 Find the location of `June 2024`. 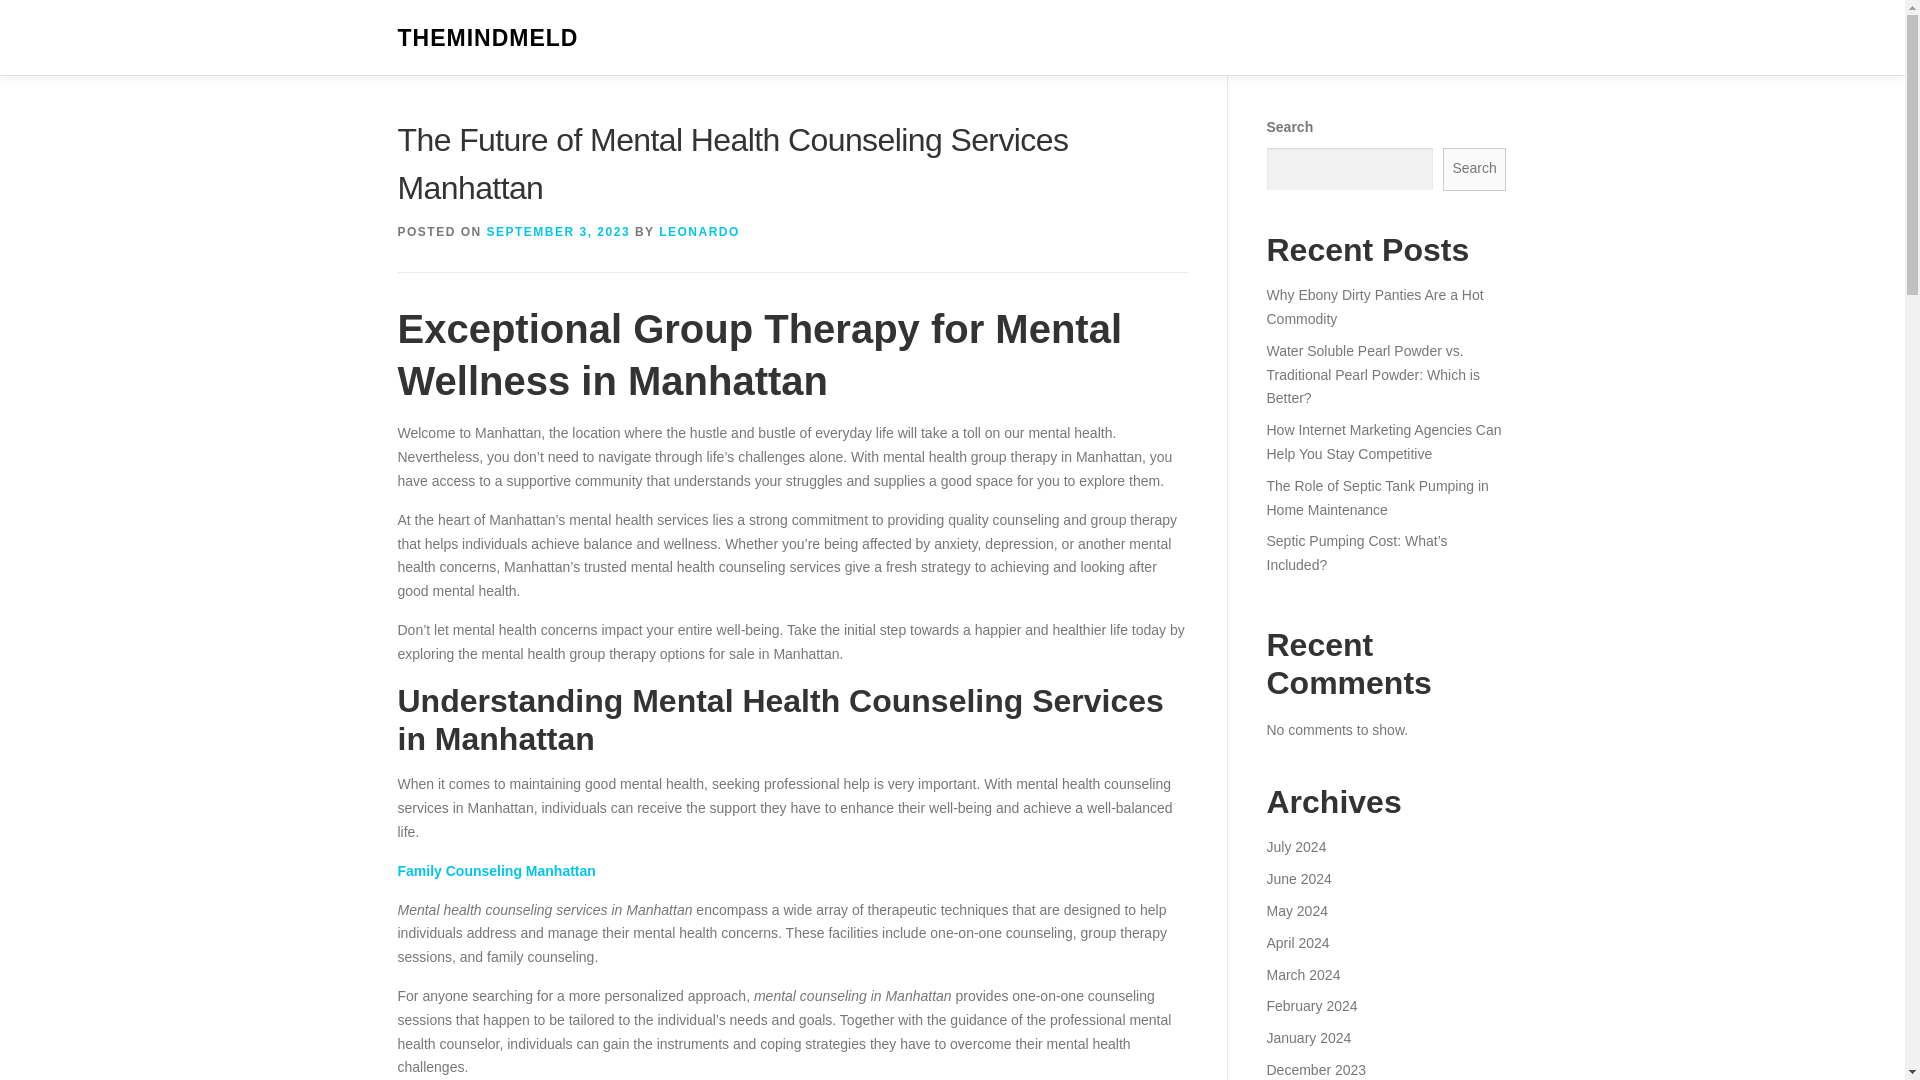

June 2024 is located at coordinates (1298, 910).